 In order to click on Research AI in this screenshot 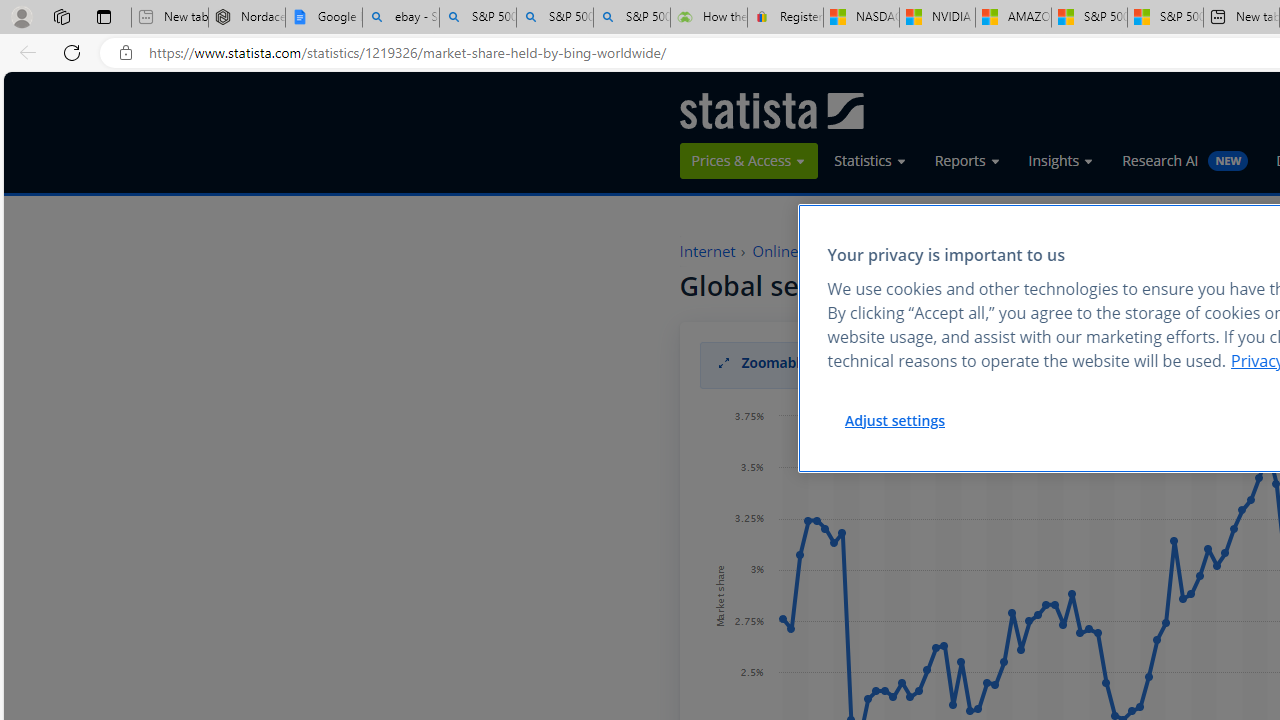, I will do `click(1186, 160)`.